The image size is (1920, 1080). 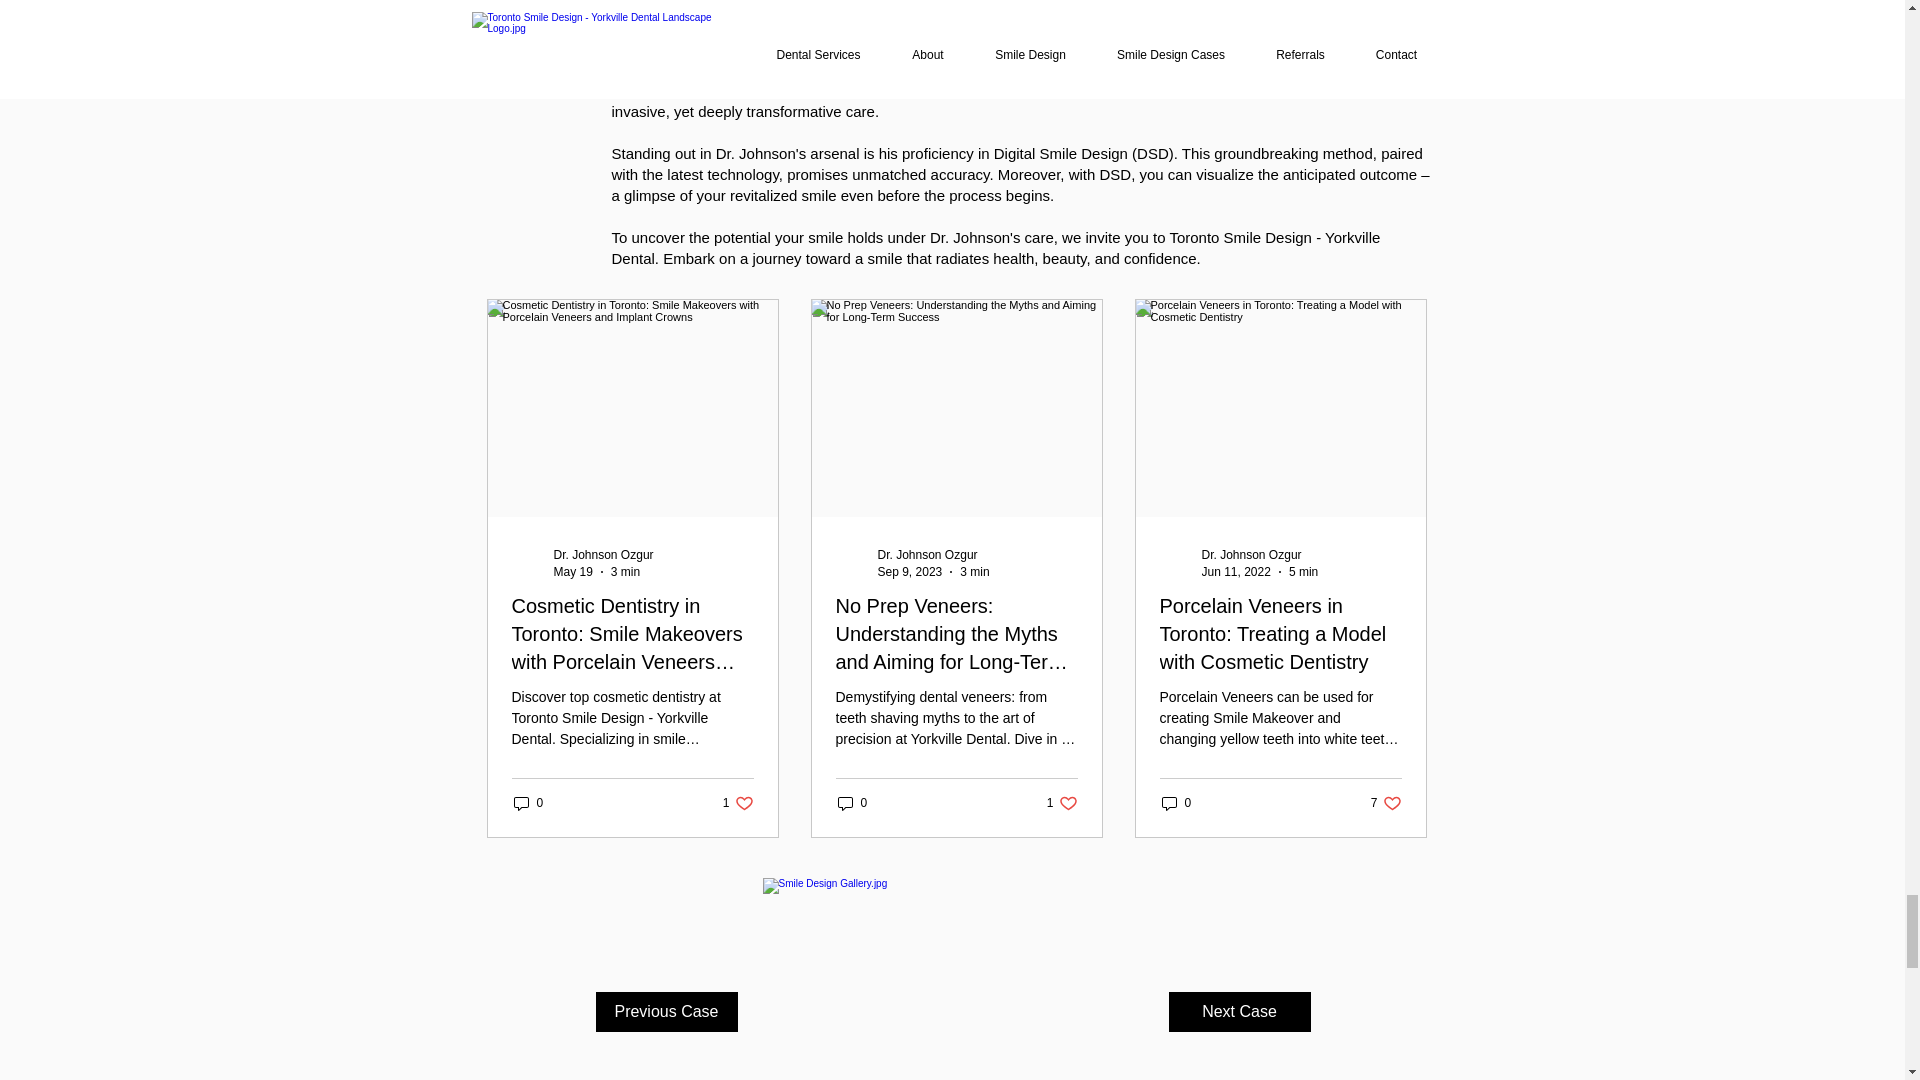 What do you see at coordinates (574, 571) in the screenshot?
I see `May 19` at bounding box center [574, 571].